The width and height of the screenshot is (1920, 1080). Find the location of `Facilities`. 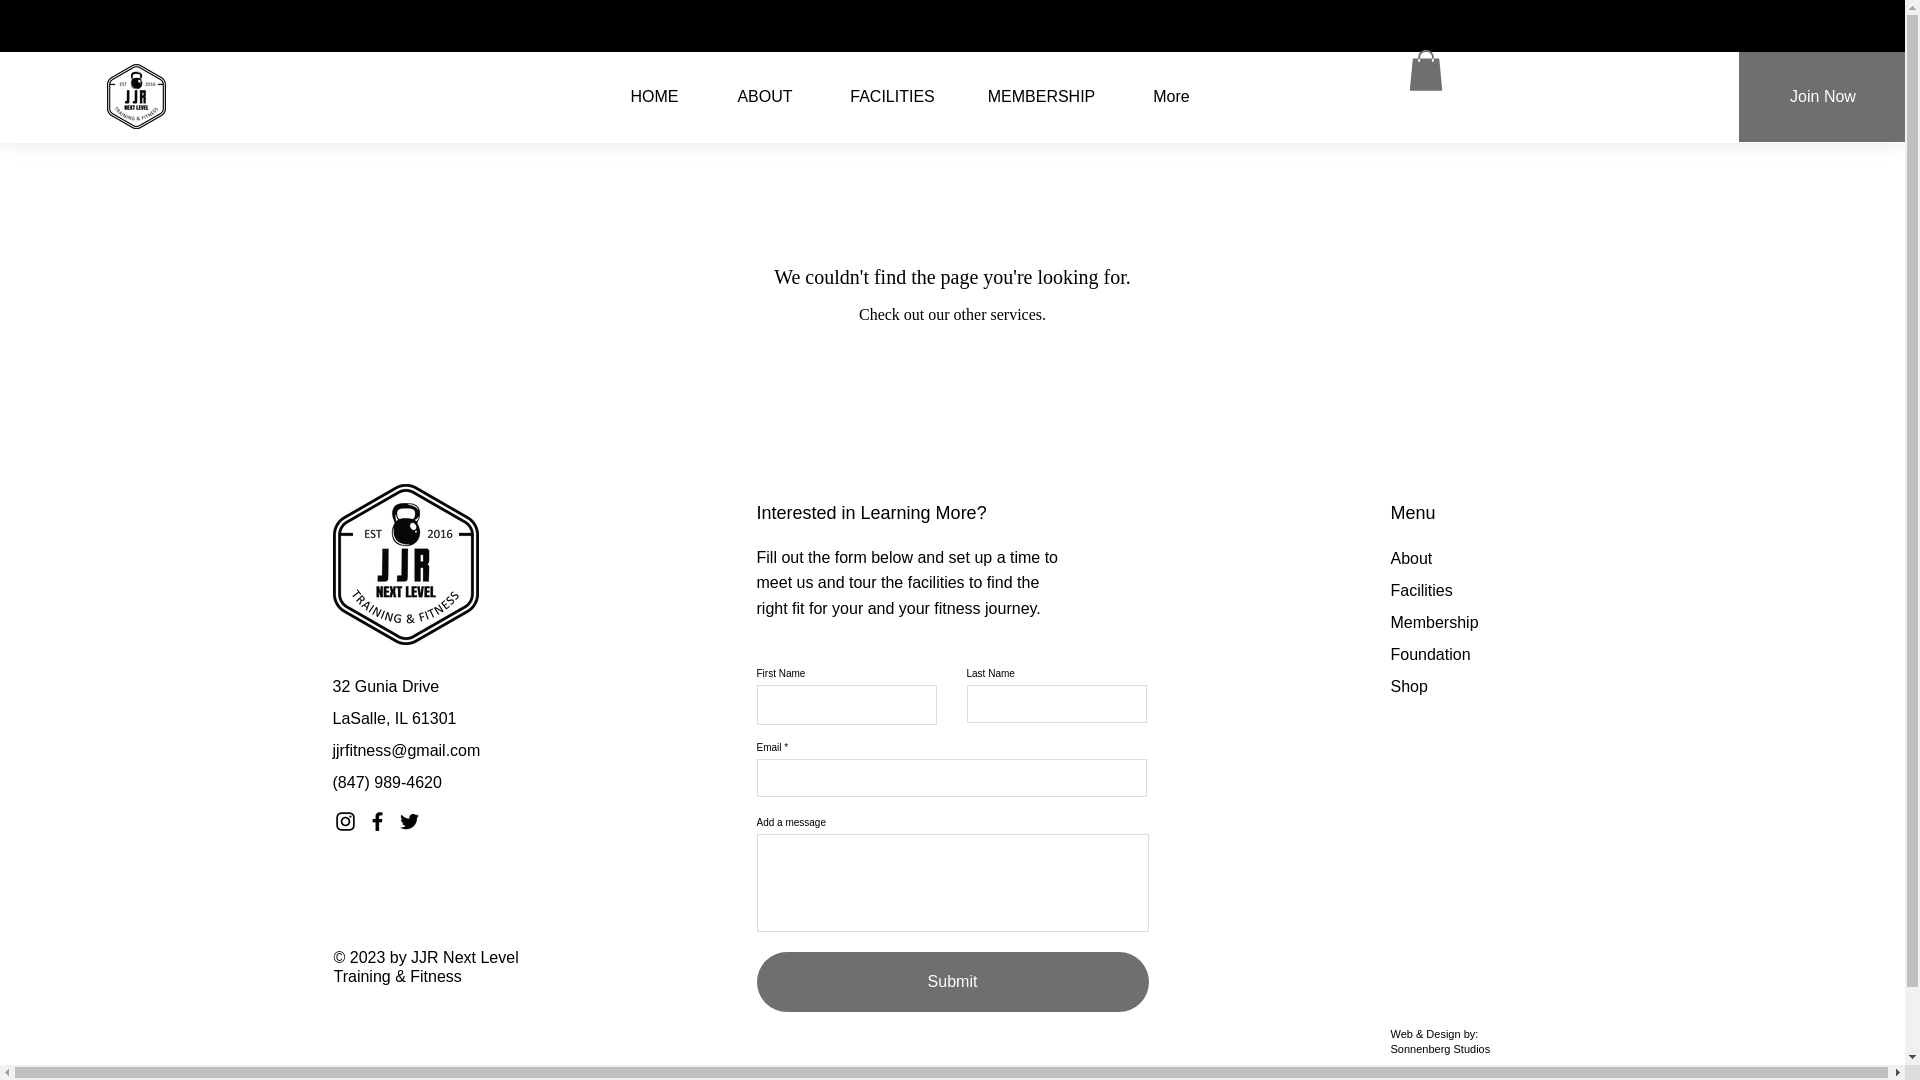

Facilities is located at coordinates (1420, 590).